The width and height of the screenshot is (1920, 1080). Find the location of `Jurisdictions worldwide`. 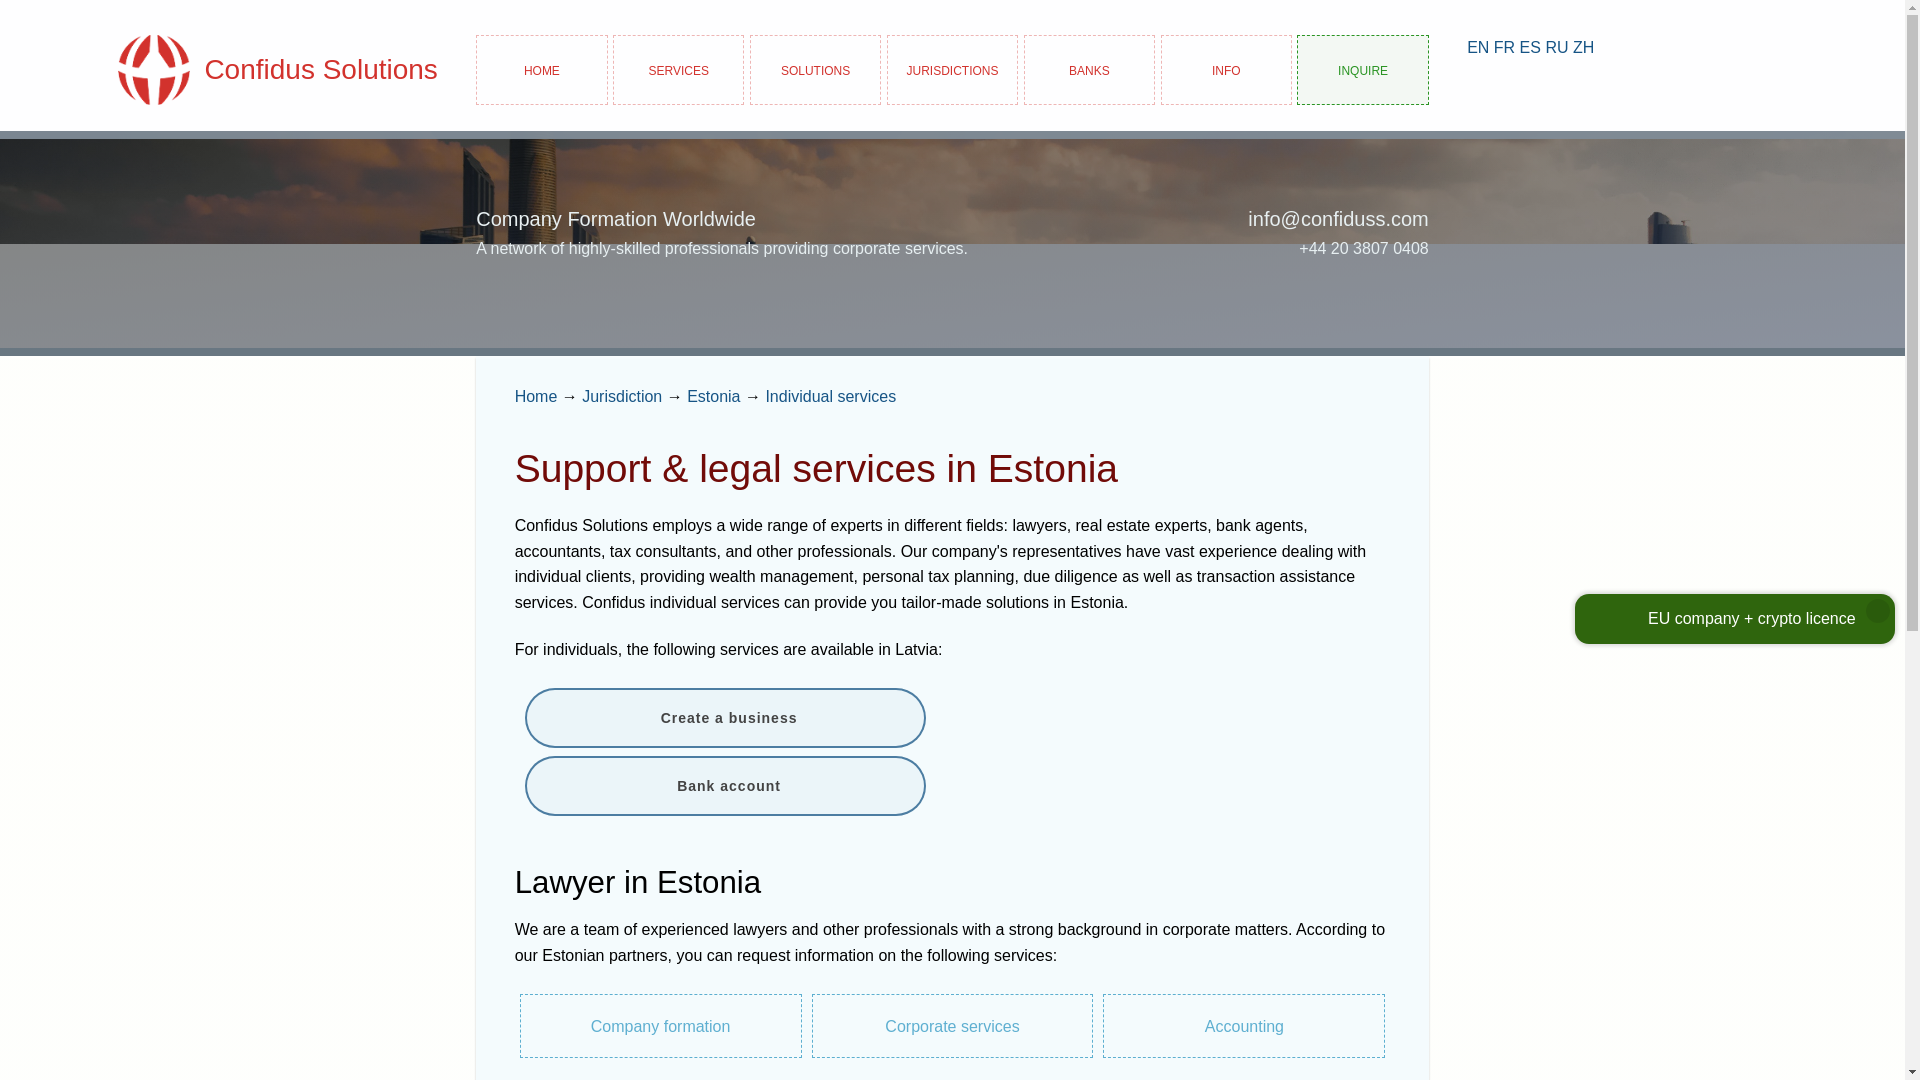

Jurisdictions worldwide is located at coordinates (622, 396).